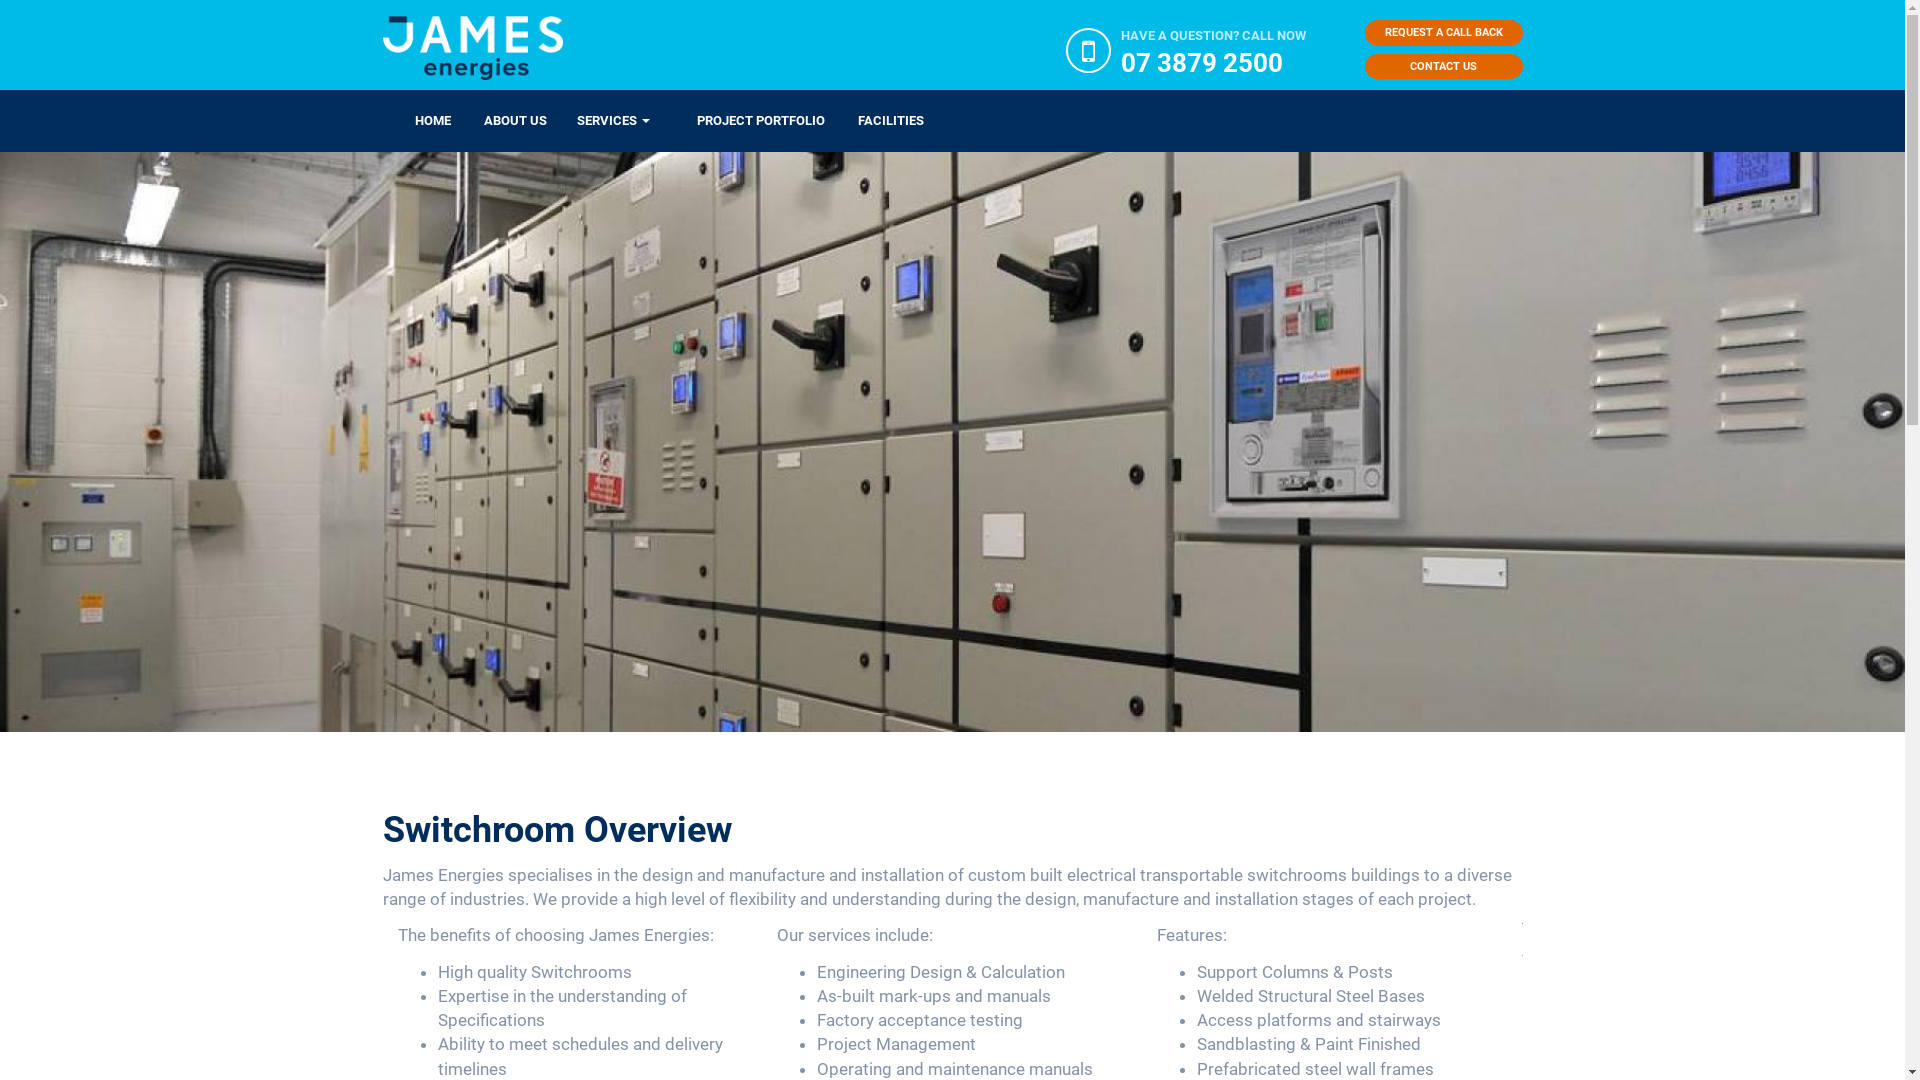 This screenshot has width=1920, height=1080. What do you see at coordinates (416, 121) in the screenshot?
I see `HOME` at bounding box center [416, 121].